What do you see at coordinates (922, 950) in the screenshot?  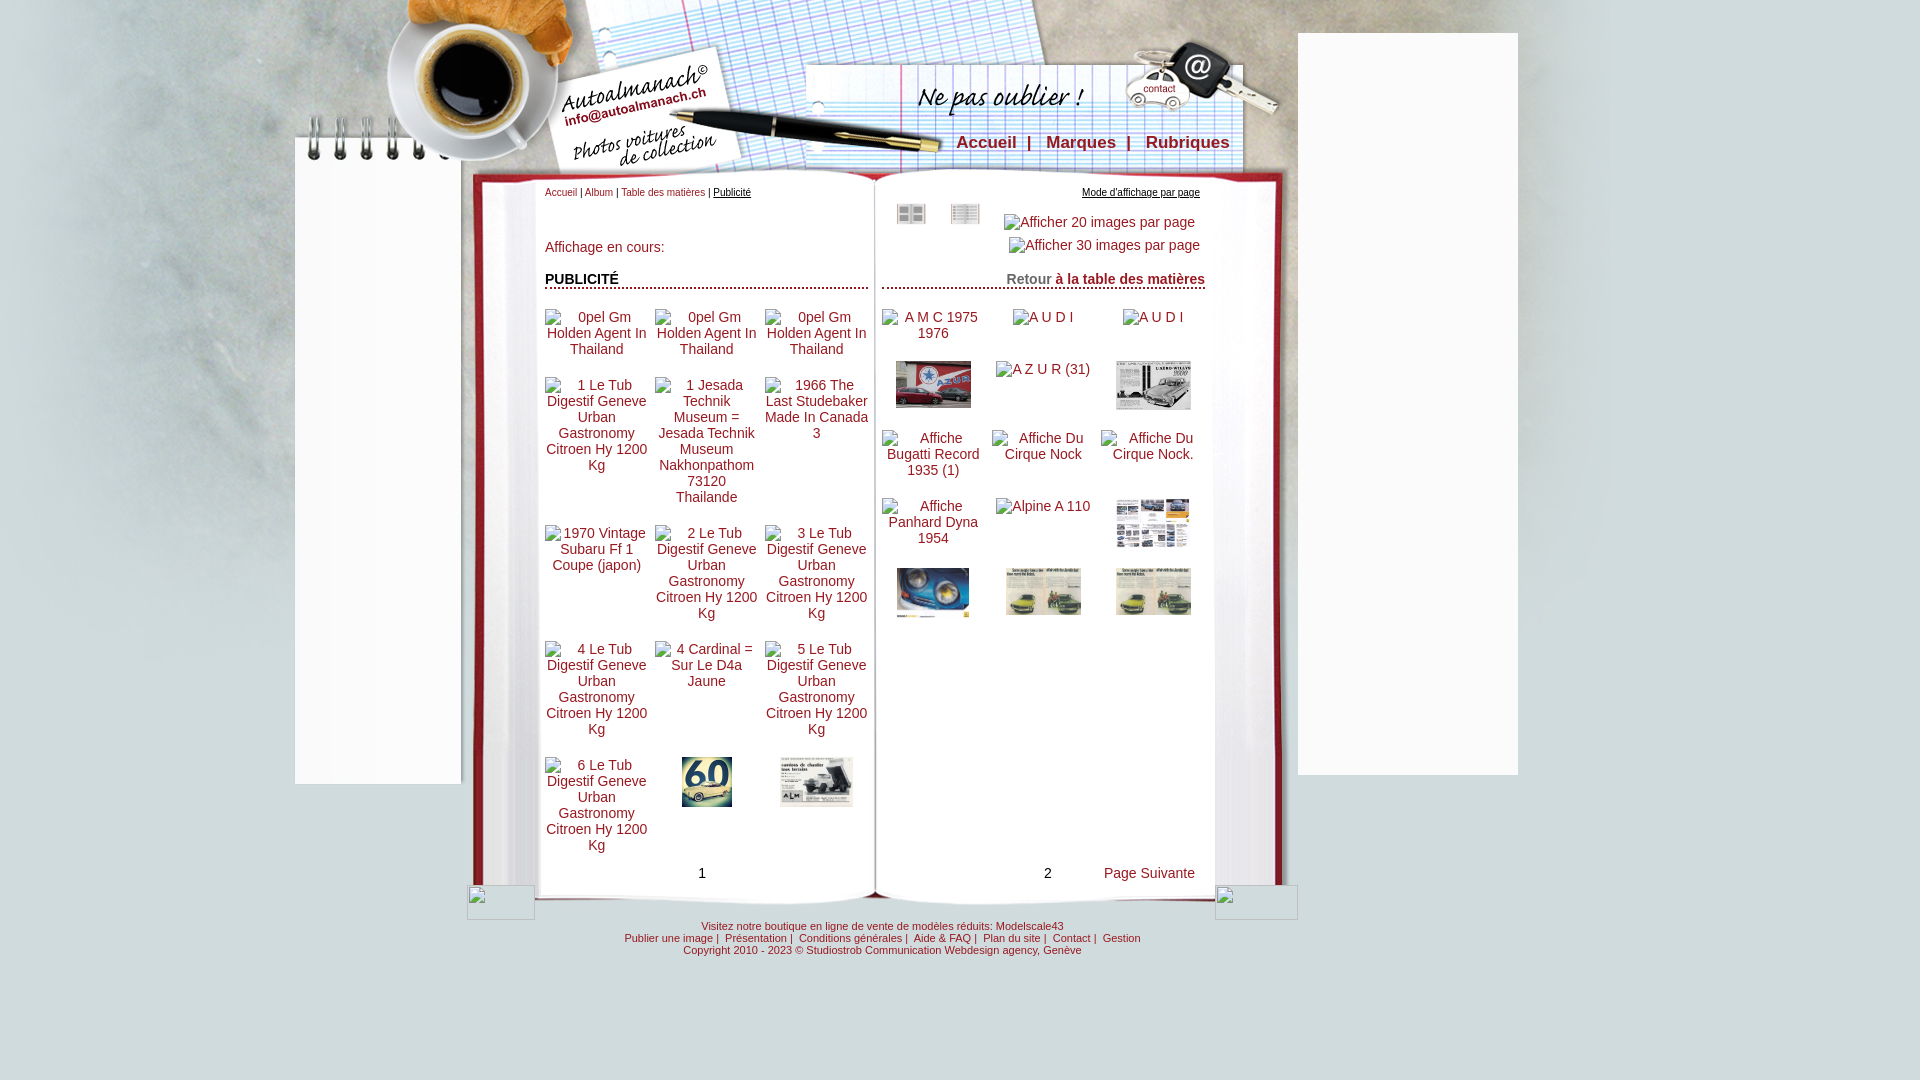 I see `Studiostrob Communication Webdesign agency` at bounding box center [922, 950].